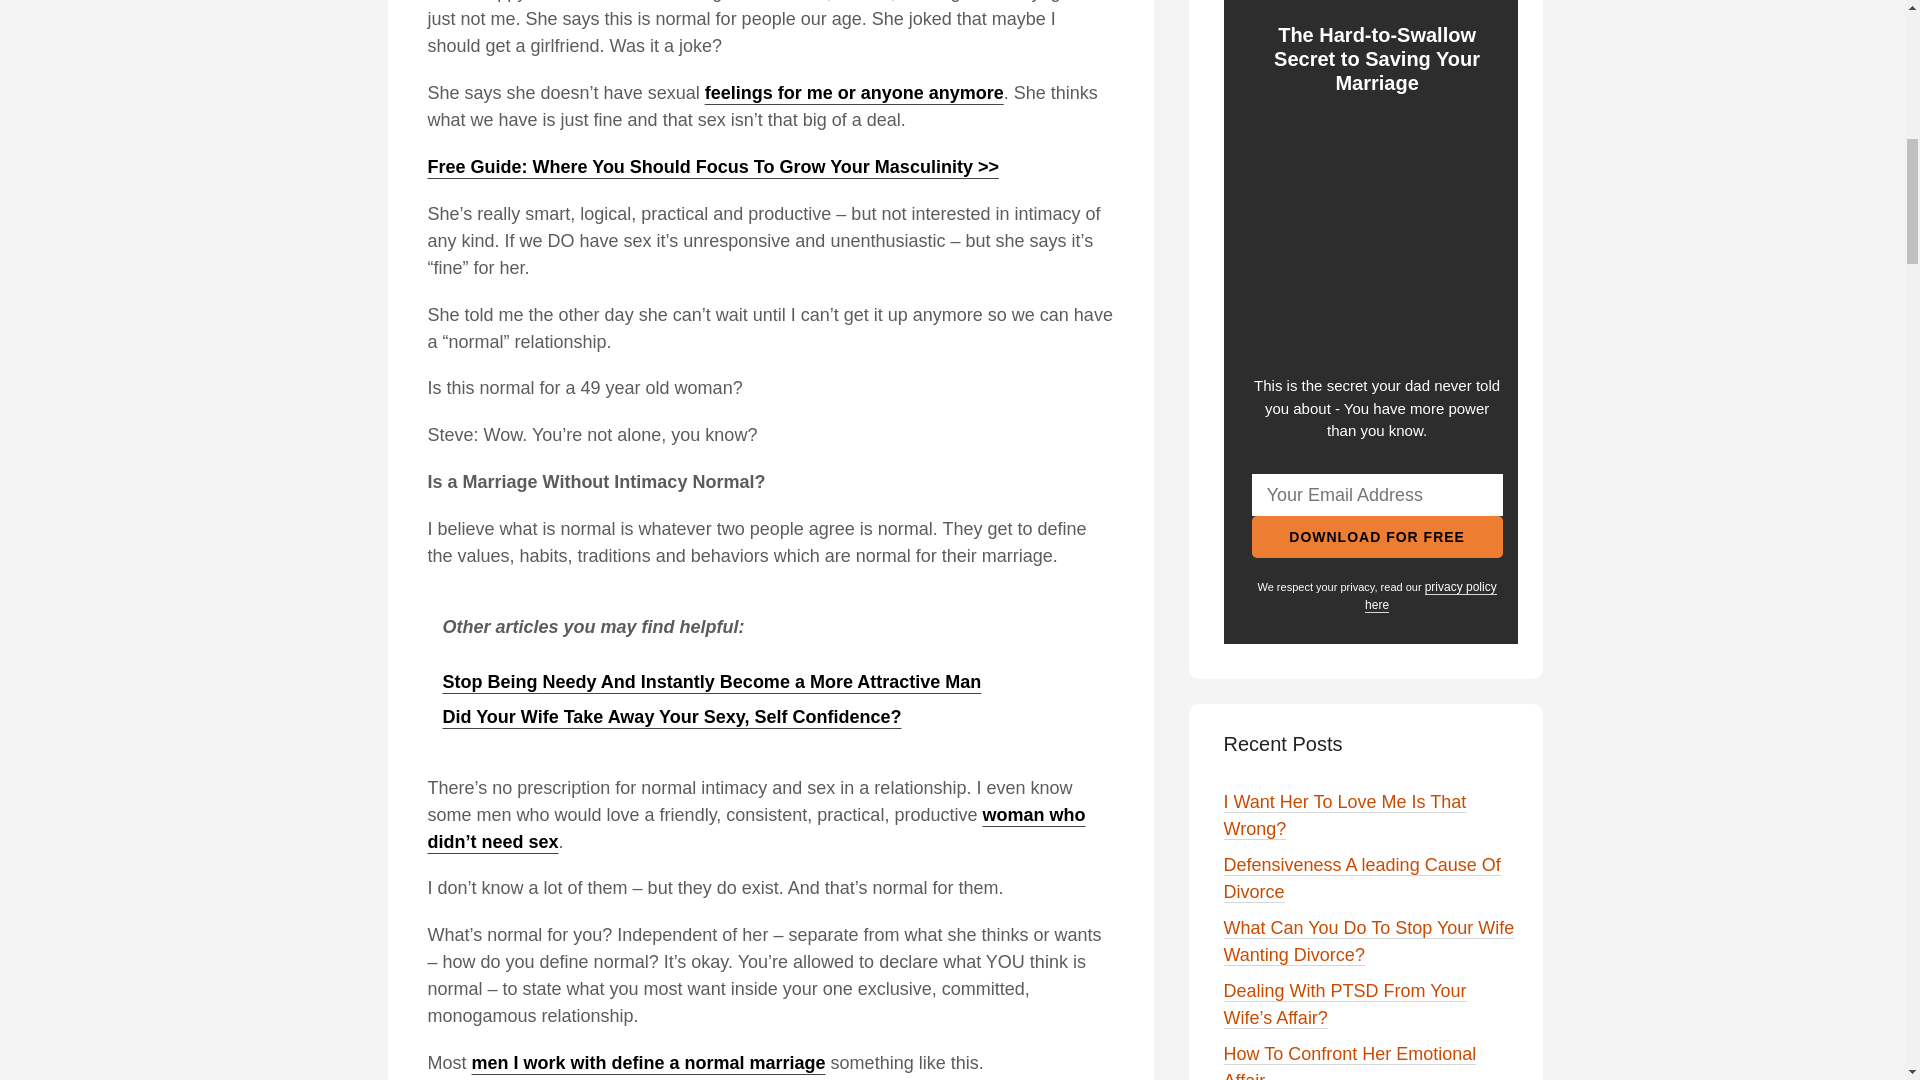  I want to click on Download for Free, so click(1377, 537).